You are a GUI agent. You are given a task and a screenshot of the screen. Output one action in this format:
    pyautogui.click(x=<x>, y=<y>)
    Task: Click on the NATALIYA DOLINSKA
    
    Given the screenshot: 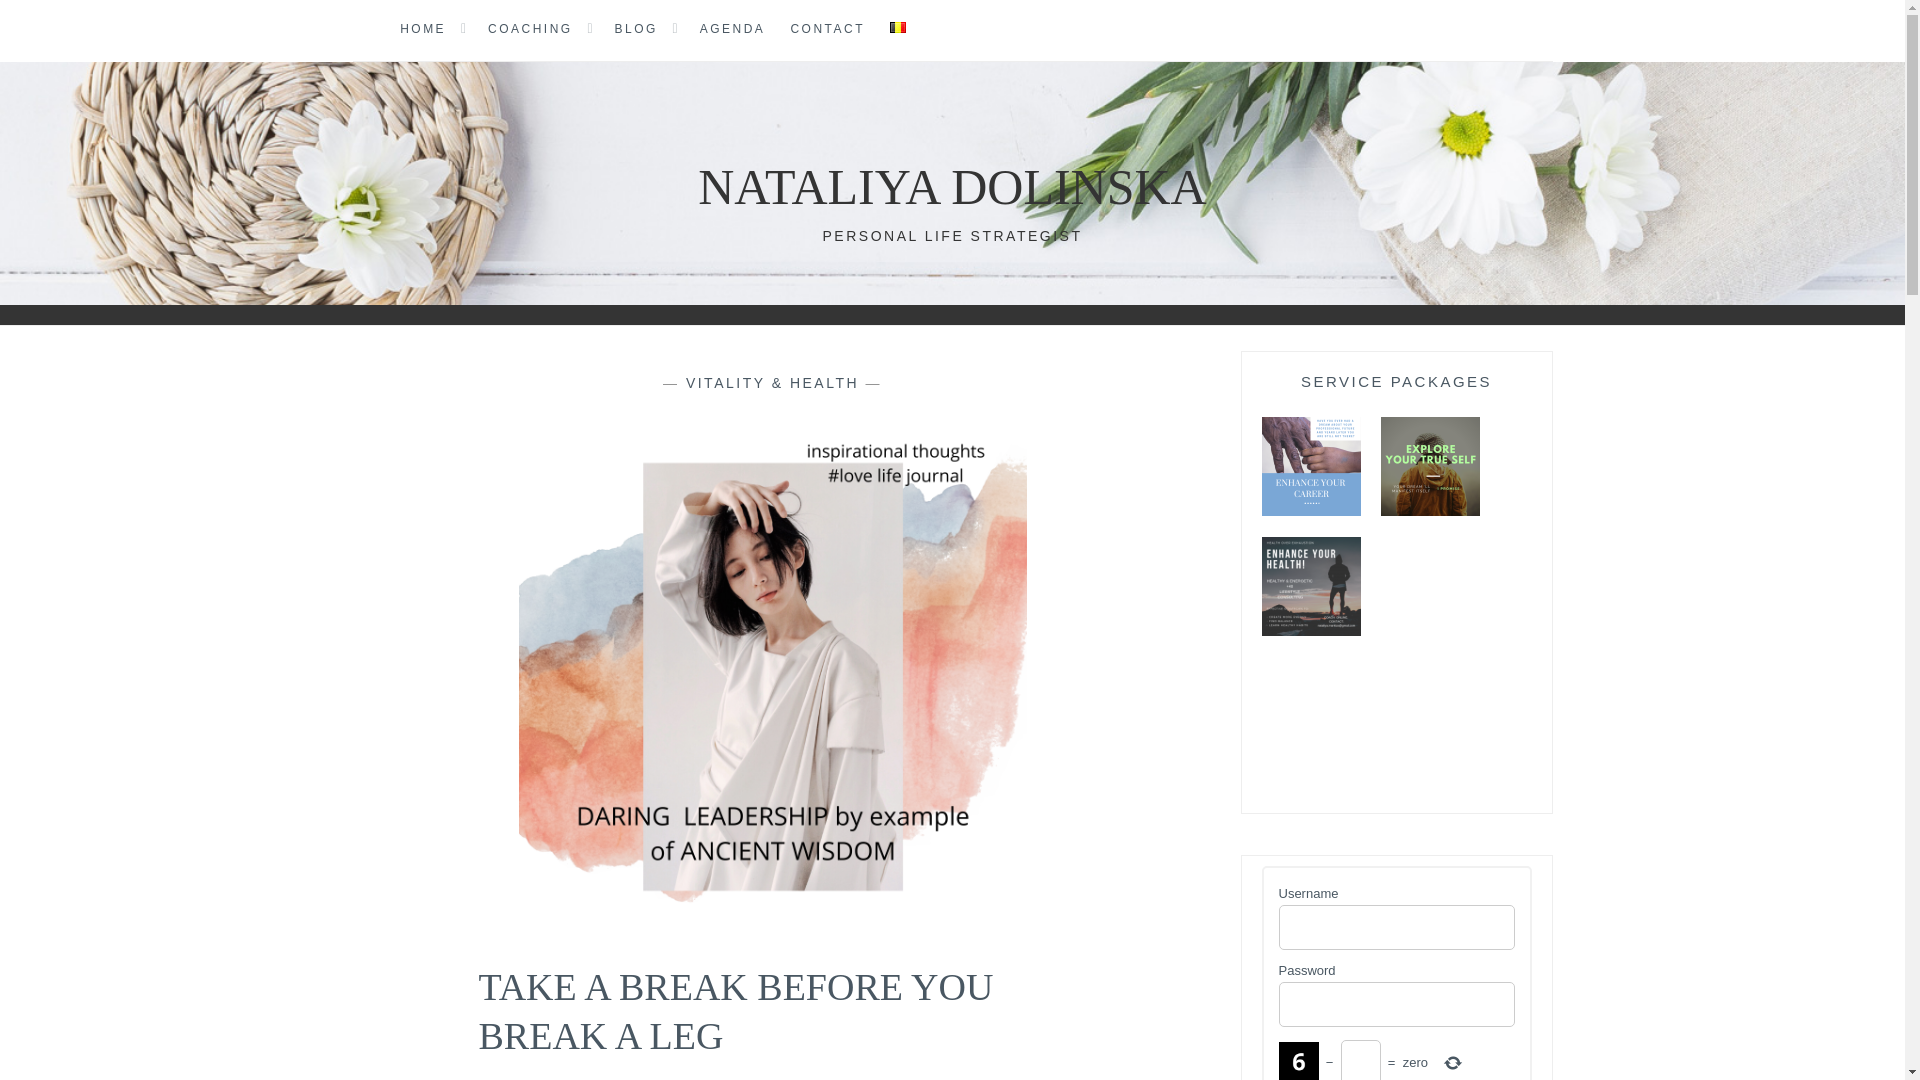 What is the action you would take?
    pyautogui.click(x=952, y=186)
    